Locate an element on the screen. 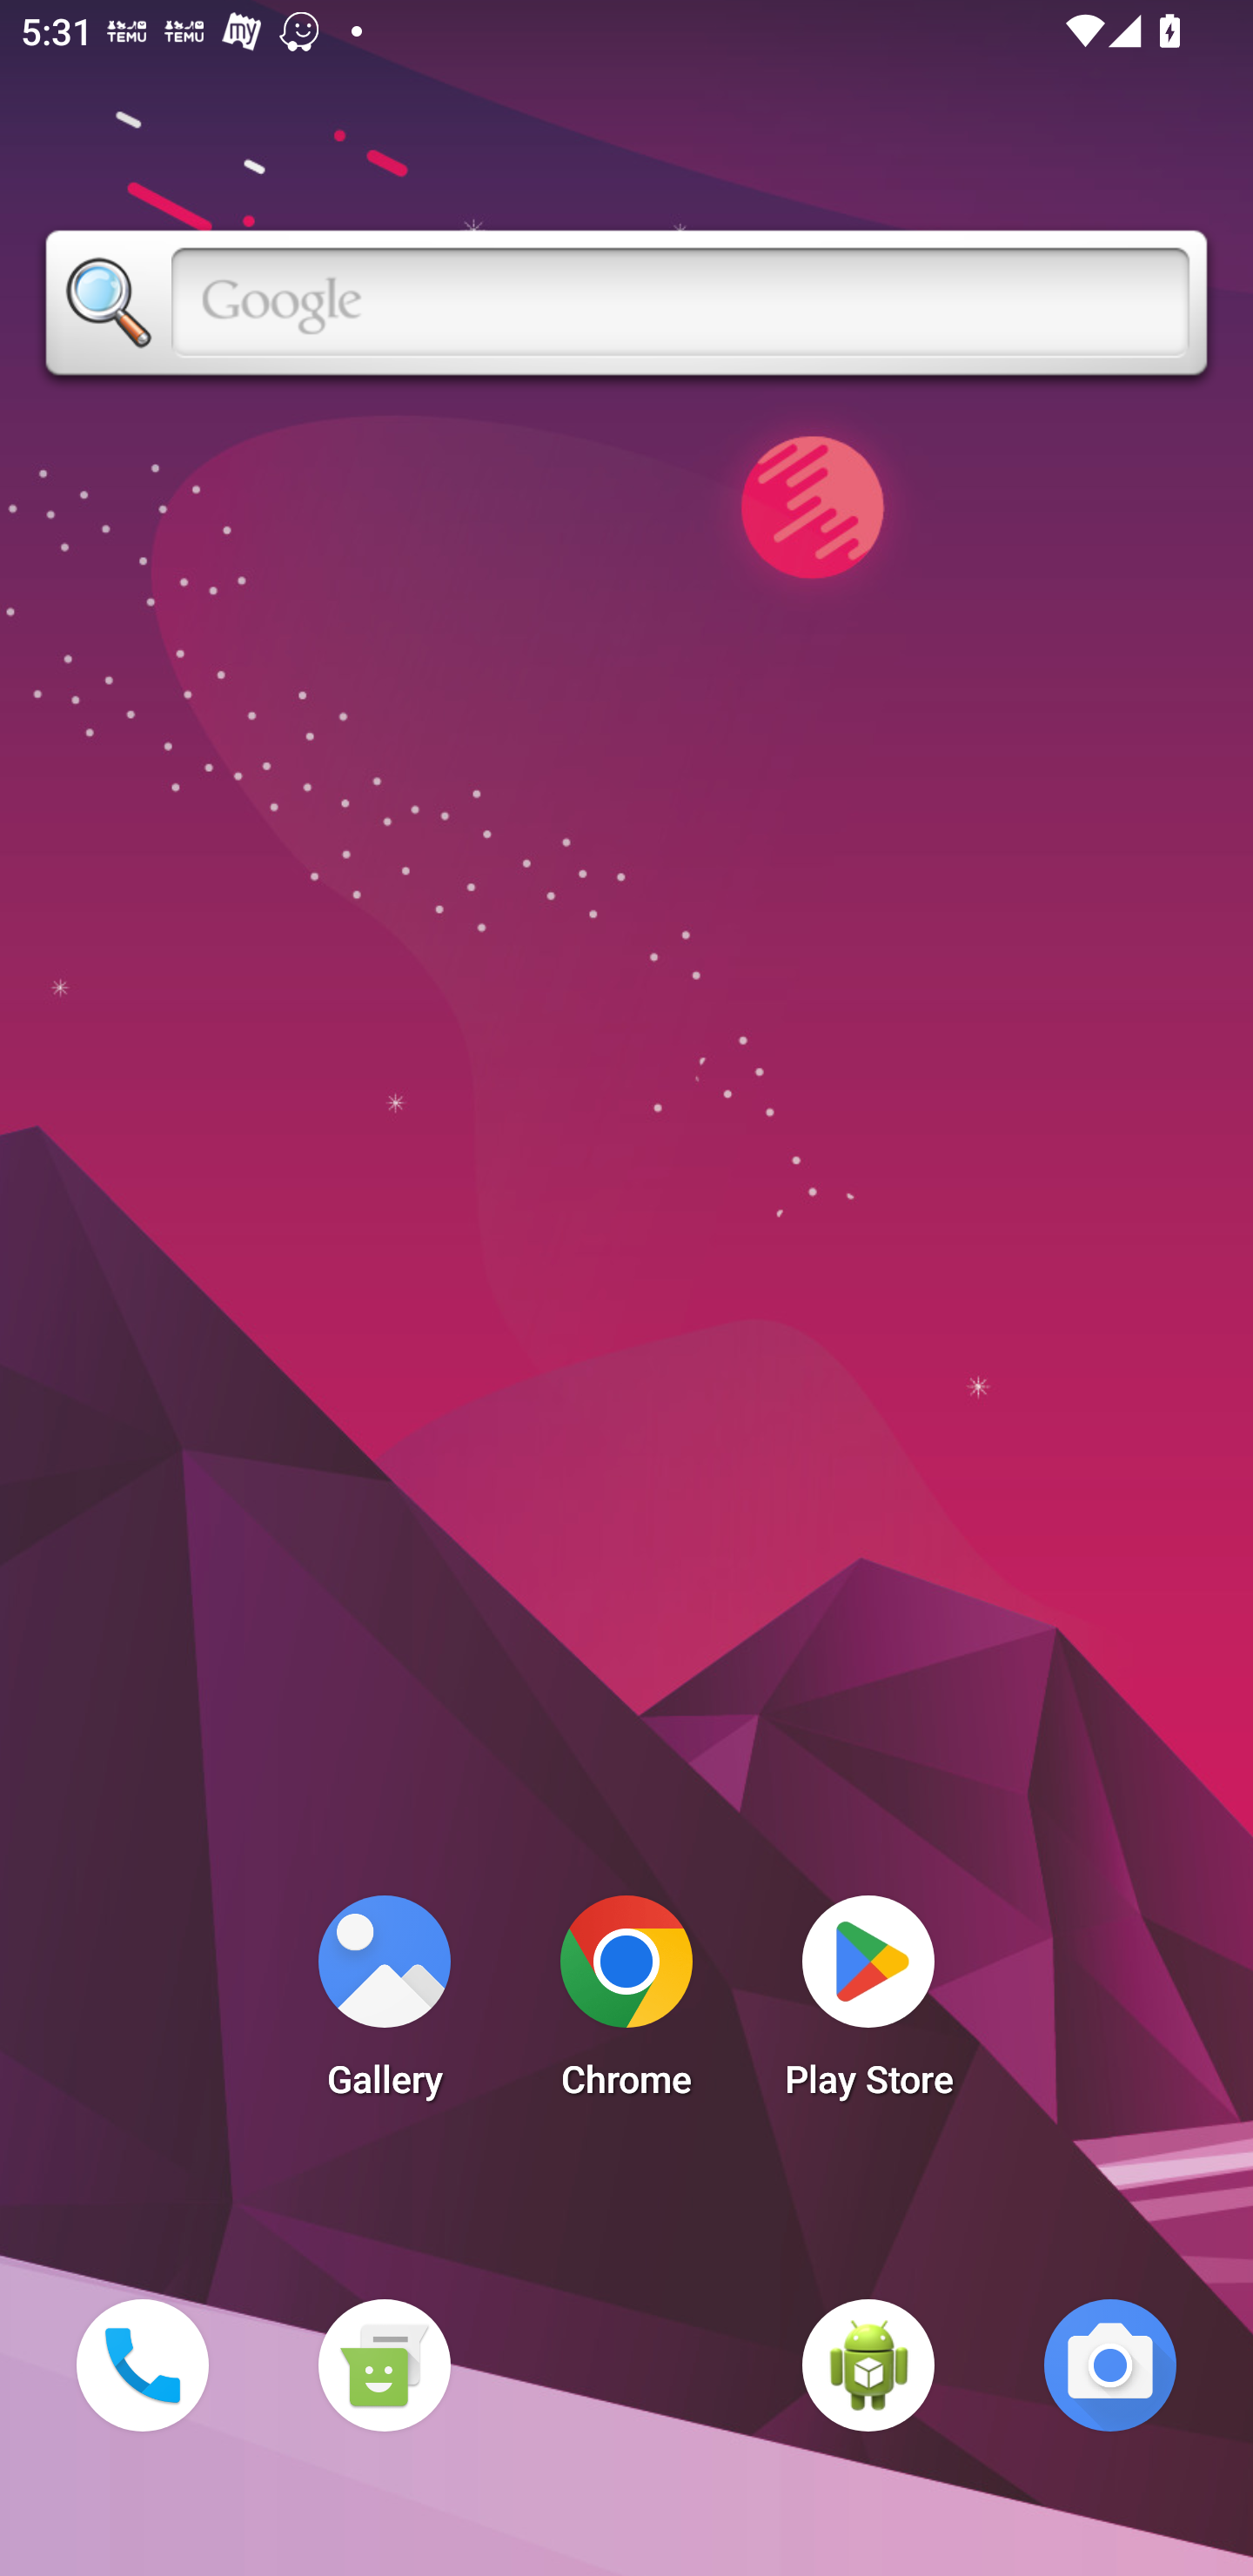  Phone is located at coordinates (142, 2365).